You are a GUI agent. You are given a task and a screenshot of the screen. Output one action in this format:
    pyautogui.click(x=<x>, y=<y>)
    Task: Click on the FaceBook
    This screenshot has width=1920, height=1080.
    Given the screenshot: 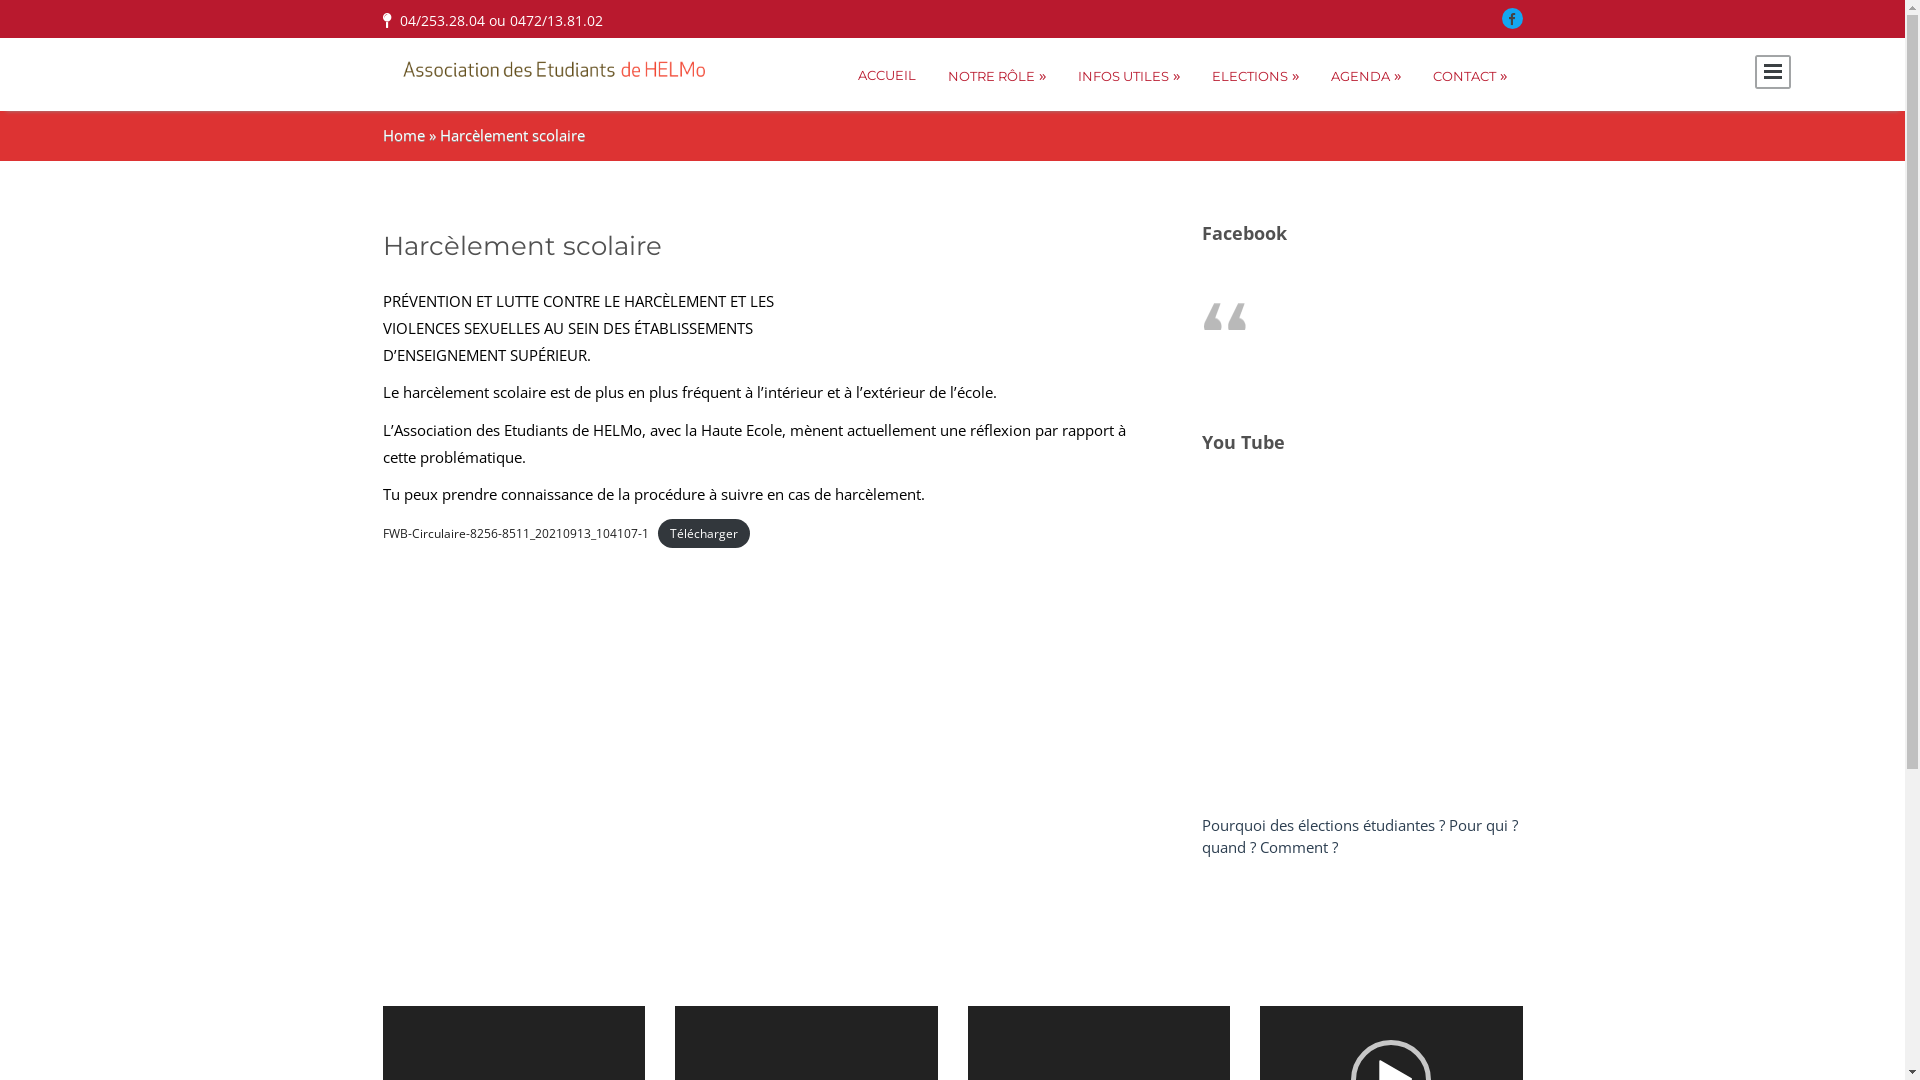 What is the action you would take?
    pyautogui.click(x=1512, y=18)
    